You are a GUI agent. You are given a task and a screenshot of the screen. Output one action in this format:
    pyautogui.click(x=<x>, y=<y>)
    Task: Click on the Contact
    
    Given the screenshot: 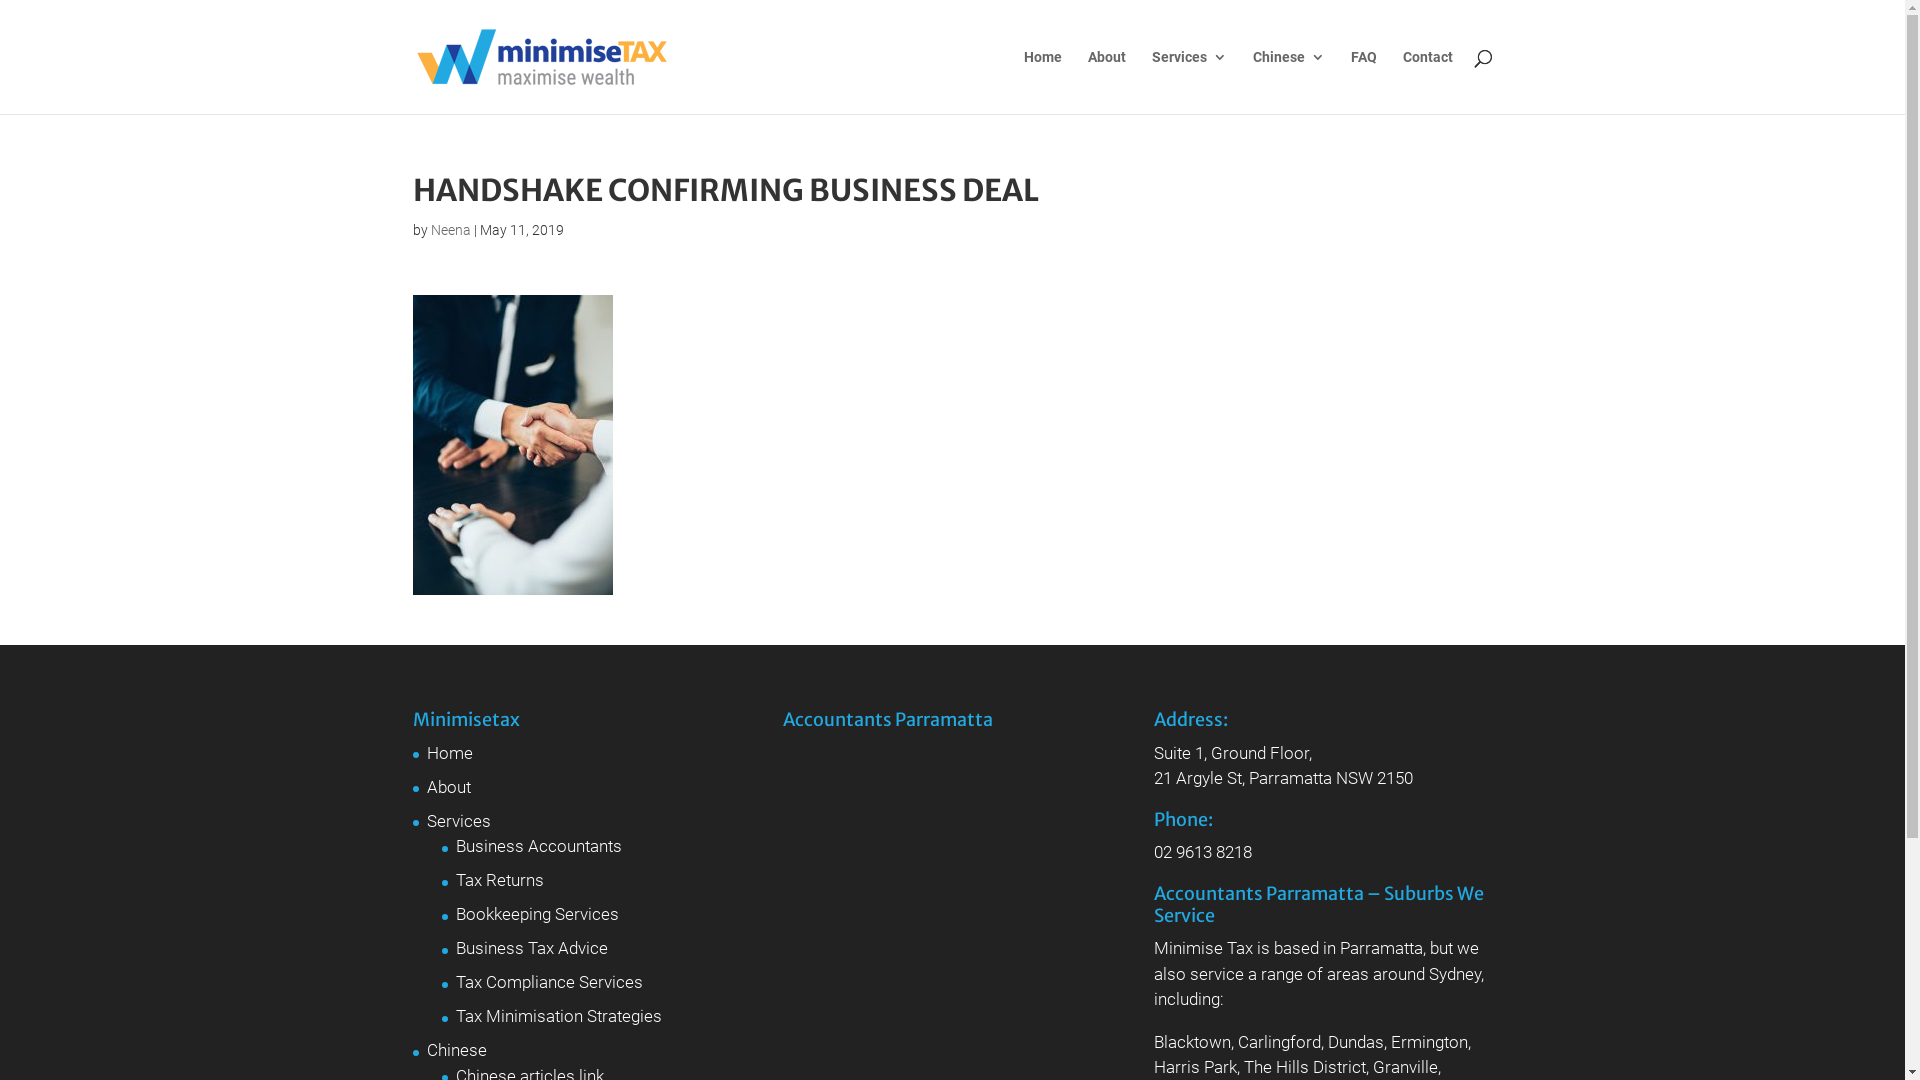 What is the action you would take?
    pyautogui.click(x=1427, y=82)
    